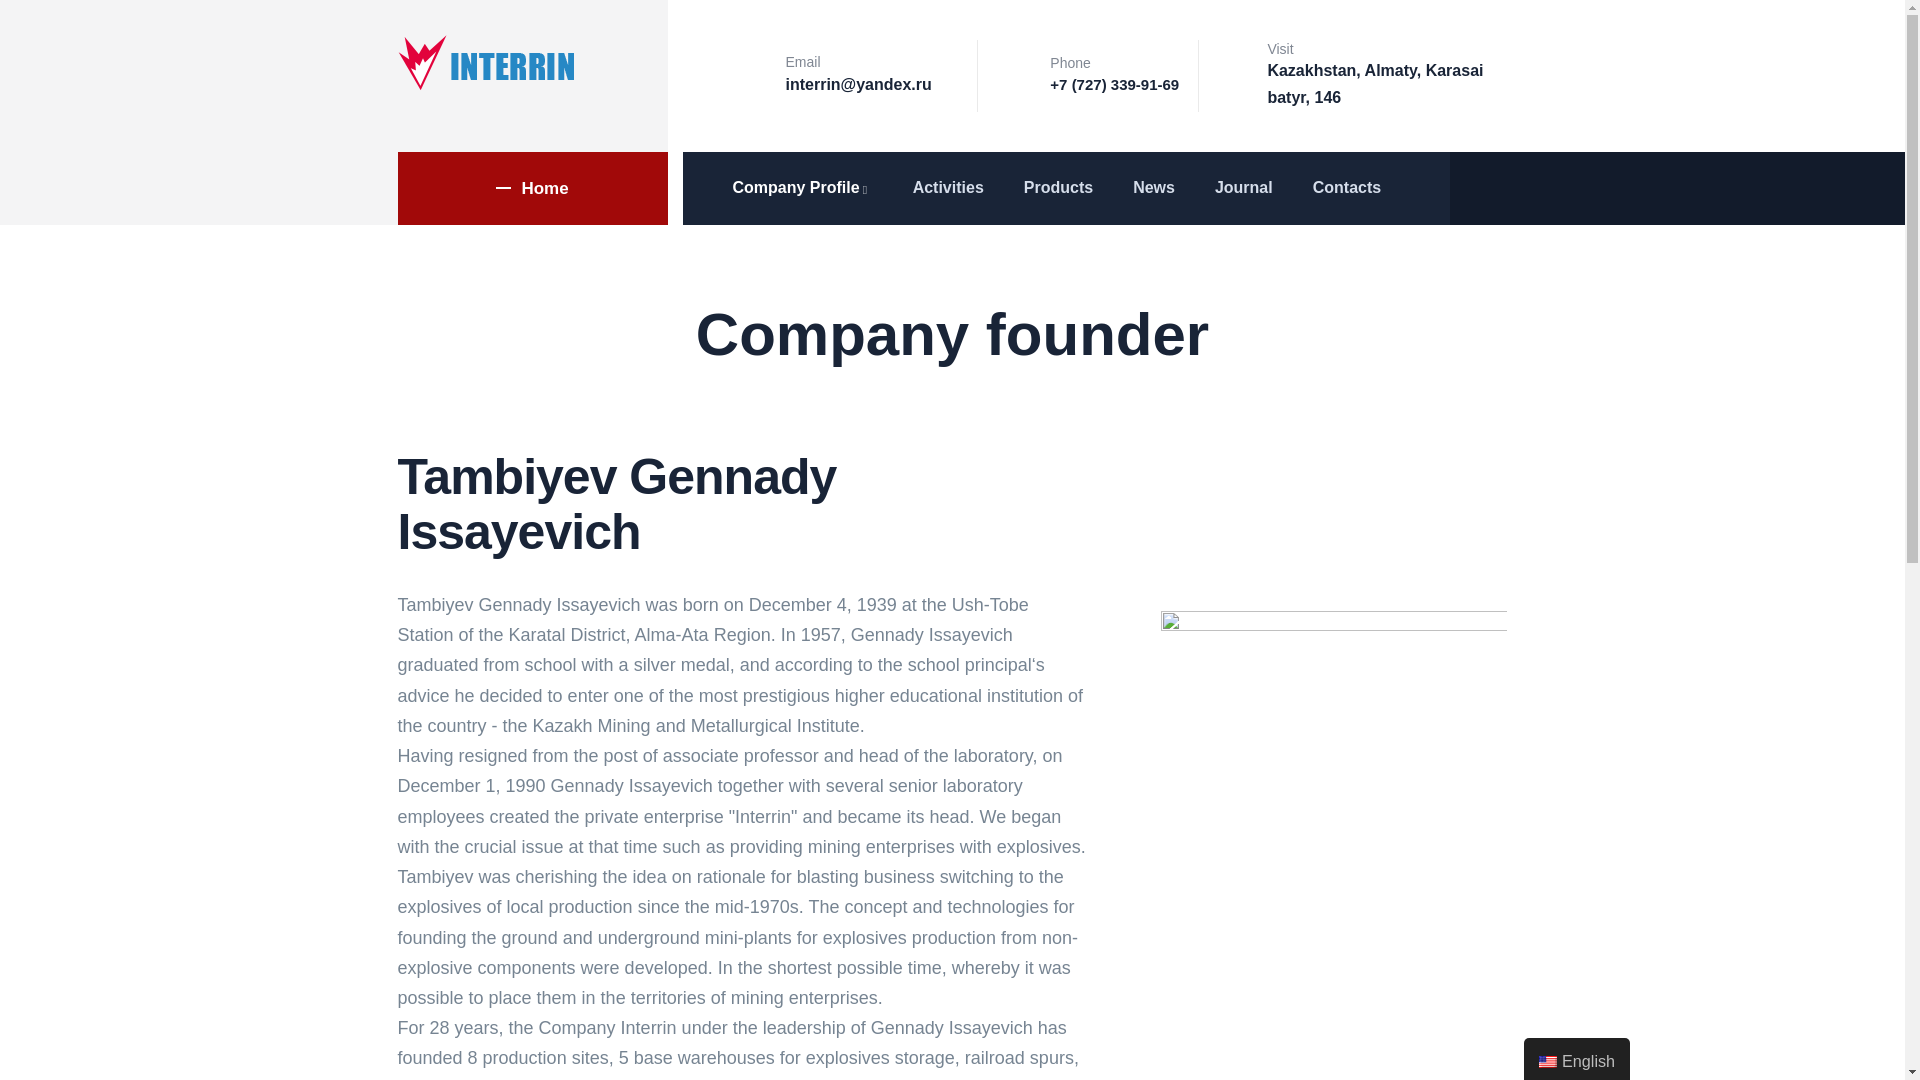 The height and width of the screenshot is (1080, 1920). Describe the element at coordinates (1374, 83) in the screenshot. I see `Kazakhstan, Almaty, Karasai batyr, 146` at that location.